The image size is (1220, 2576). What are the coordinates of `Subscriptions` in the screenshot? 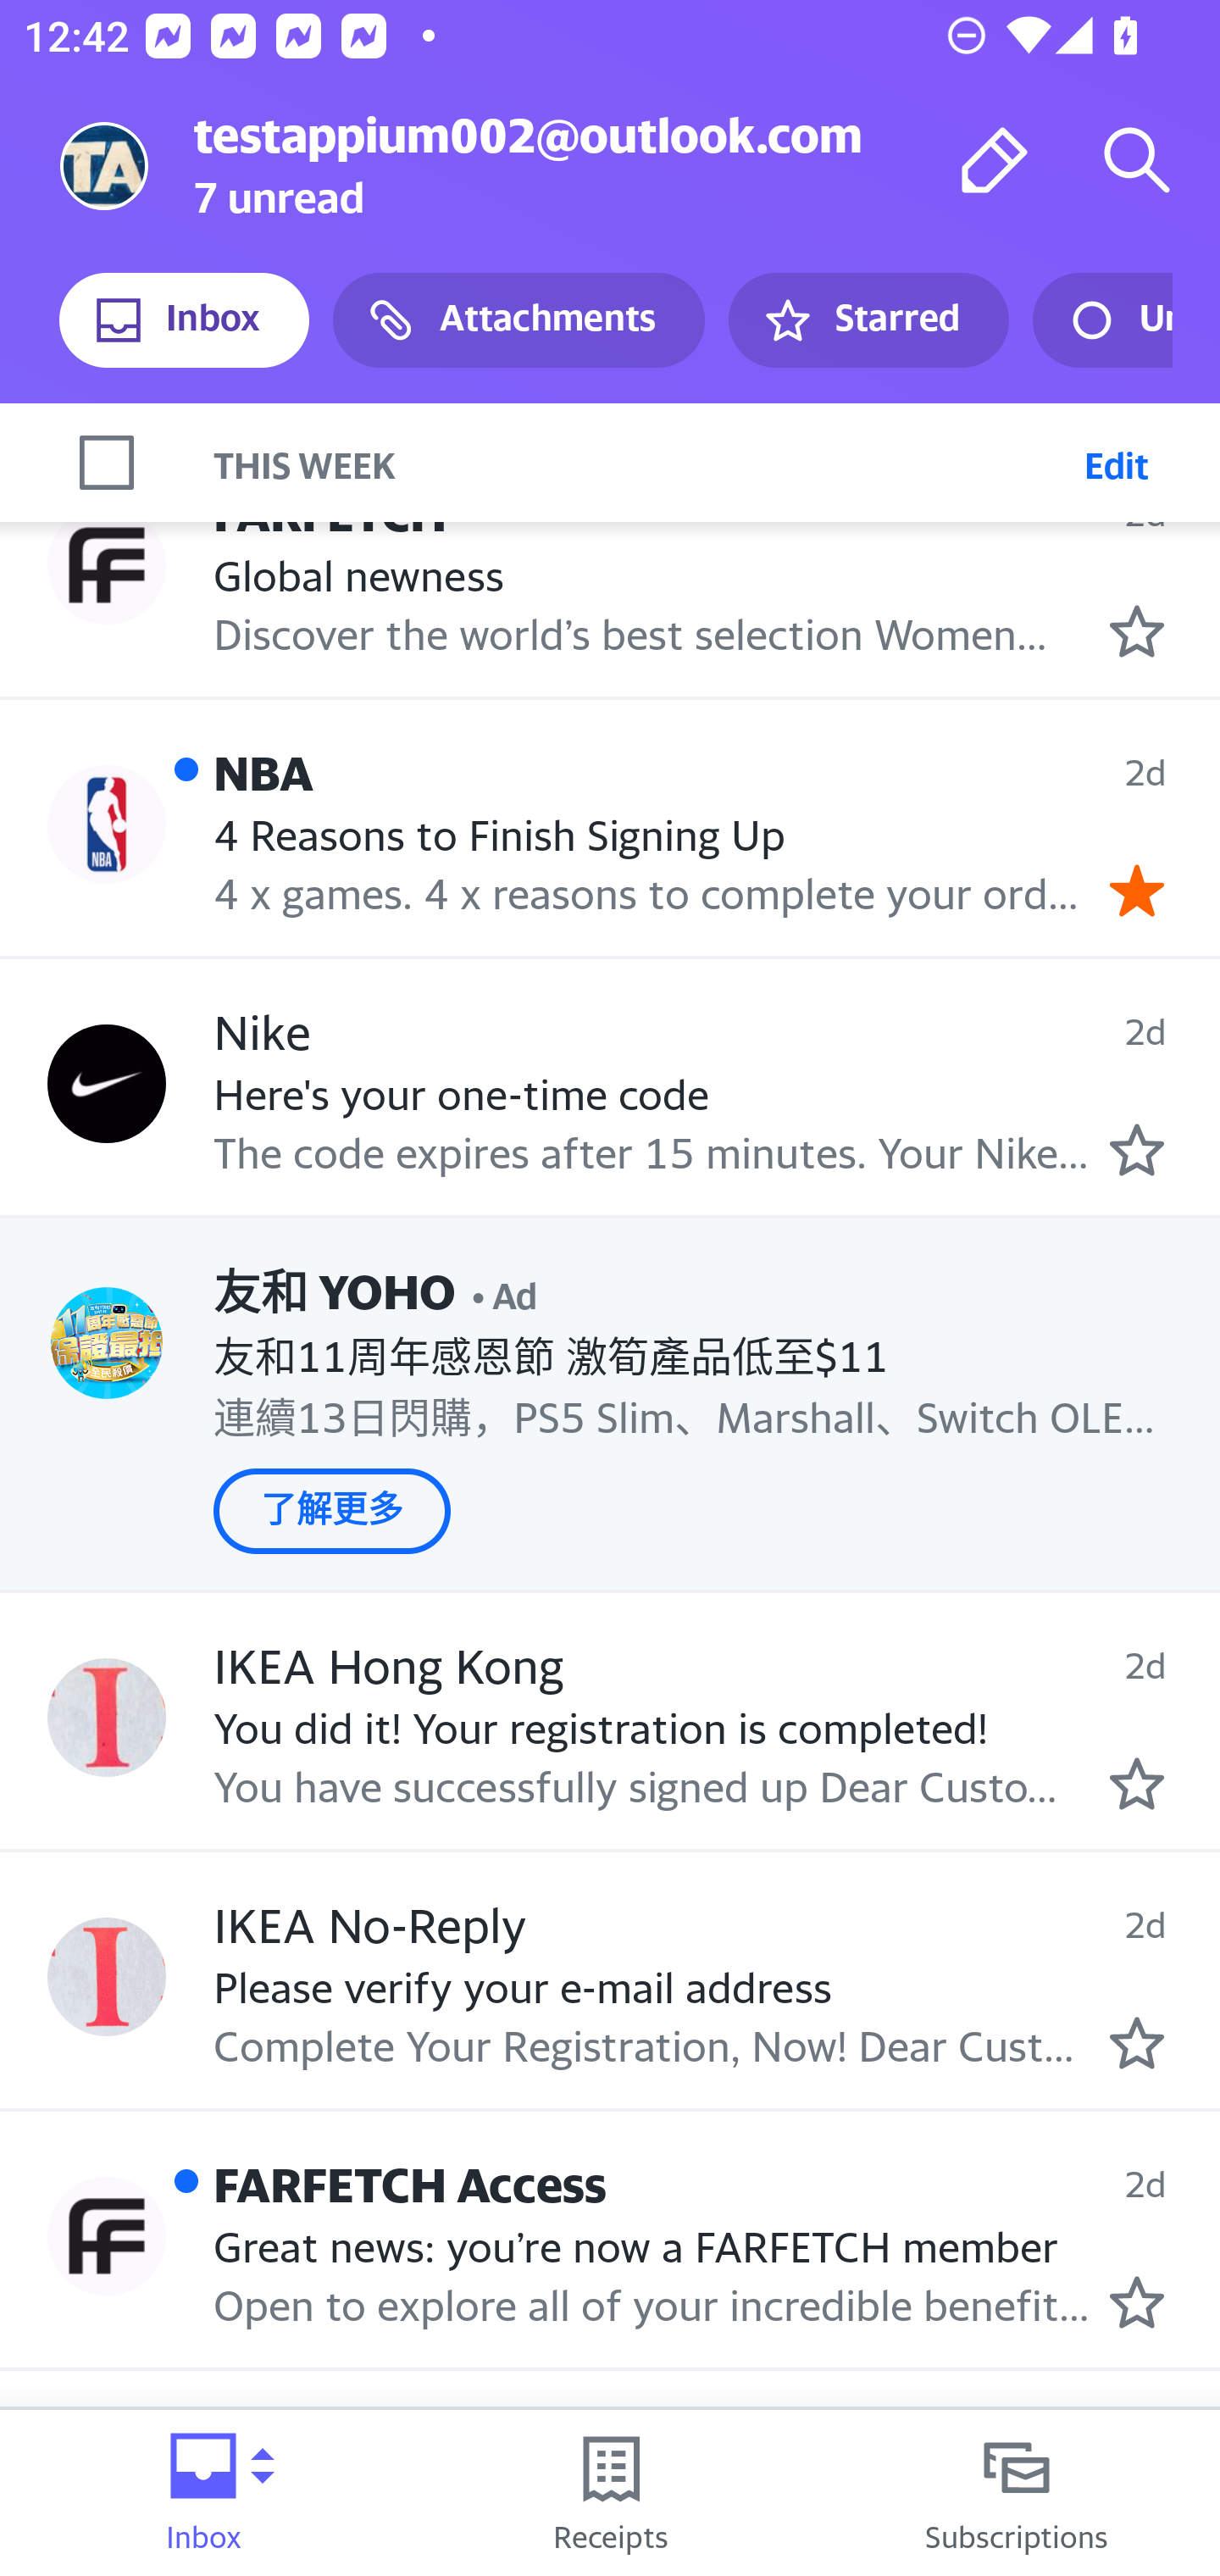 It's located at (1017, 2493).